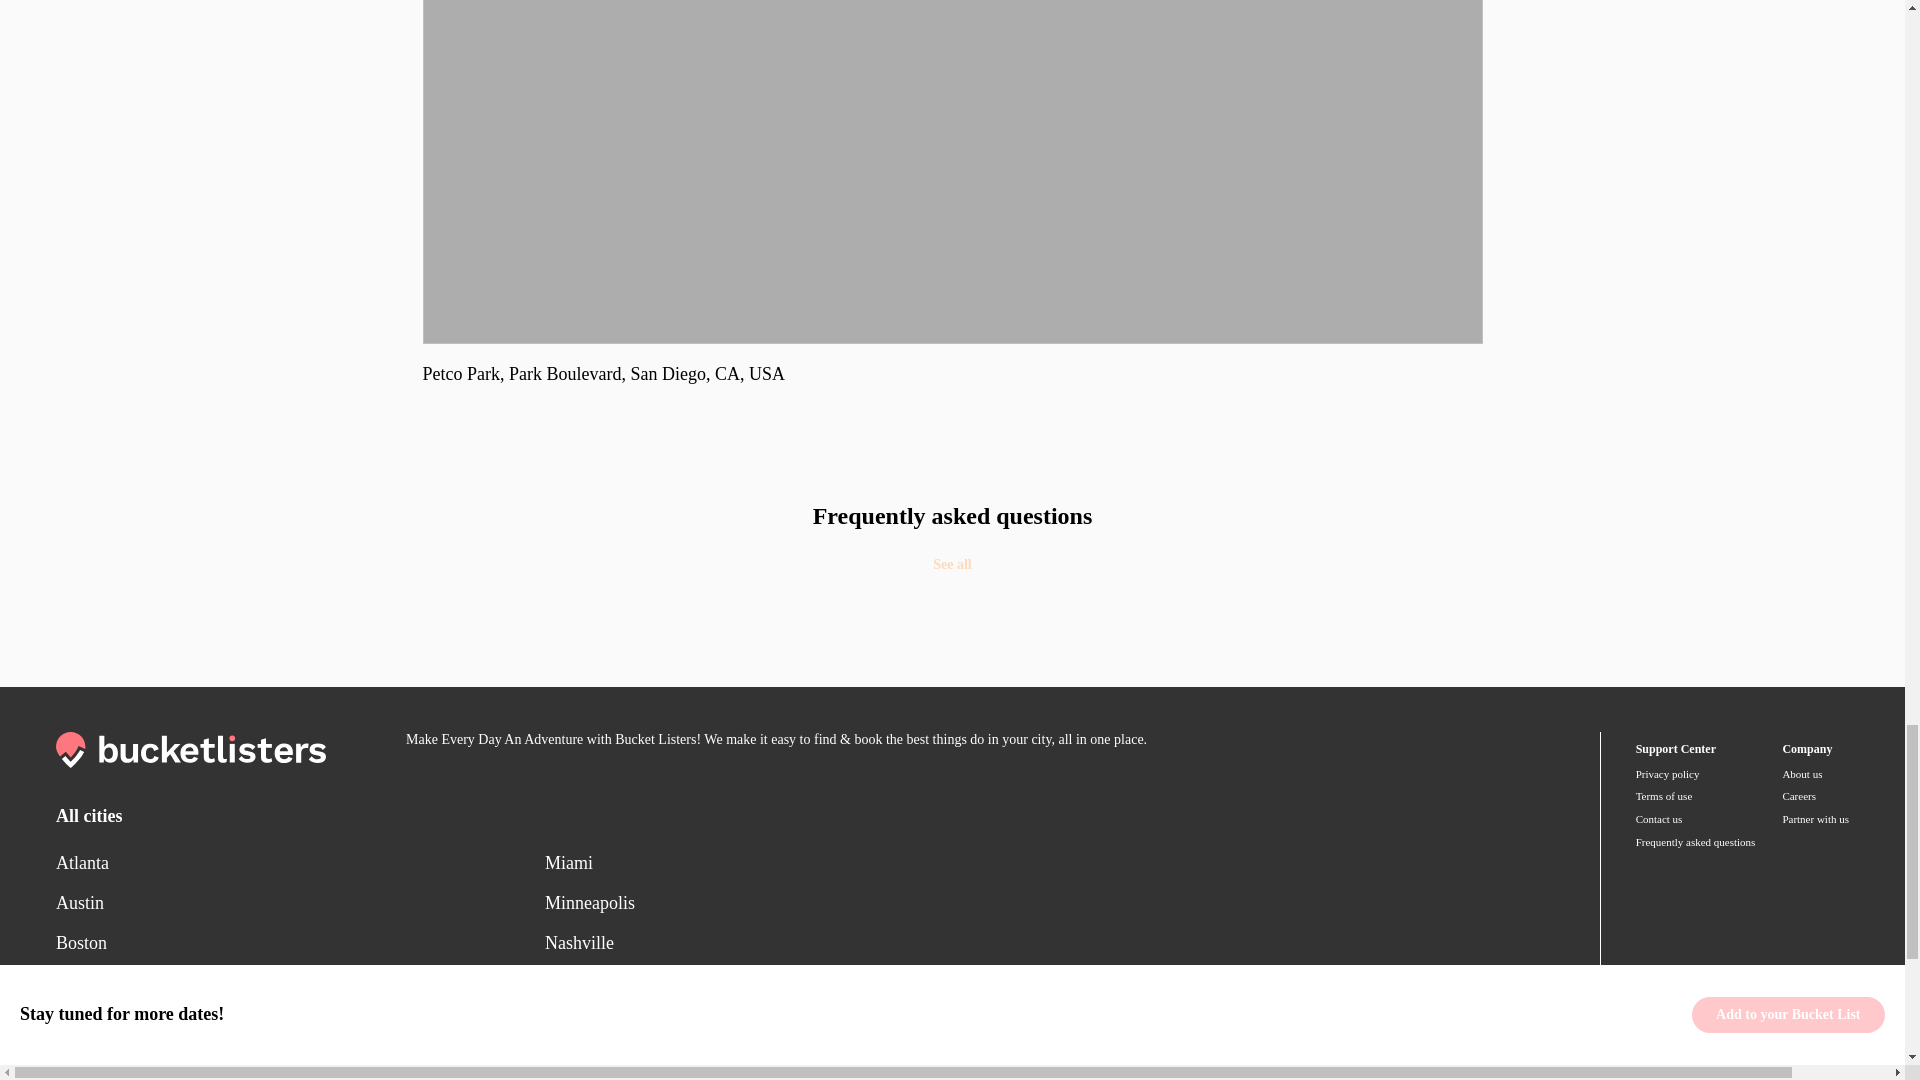  What do you see at coordinates (300, 1023) in the screenshot?
I see `Dallas` at bounding box center [300, 1023].